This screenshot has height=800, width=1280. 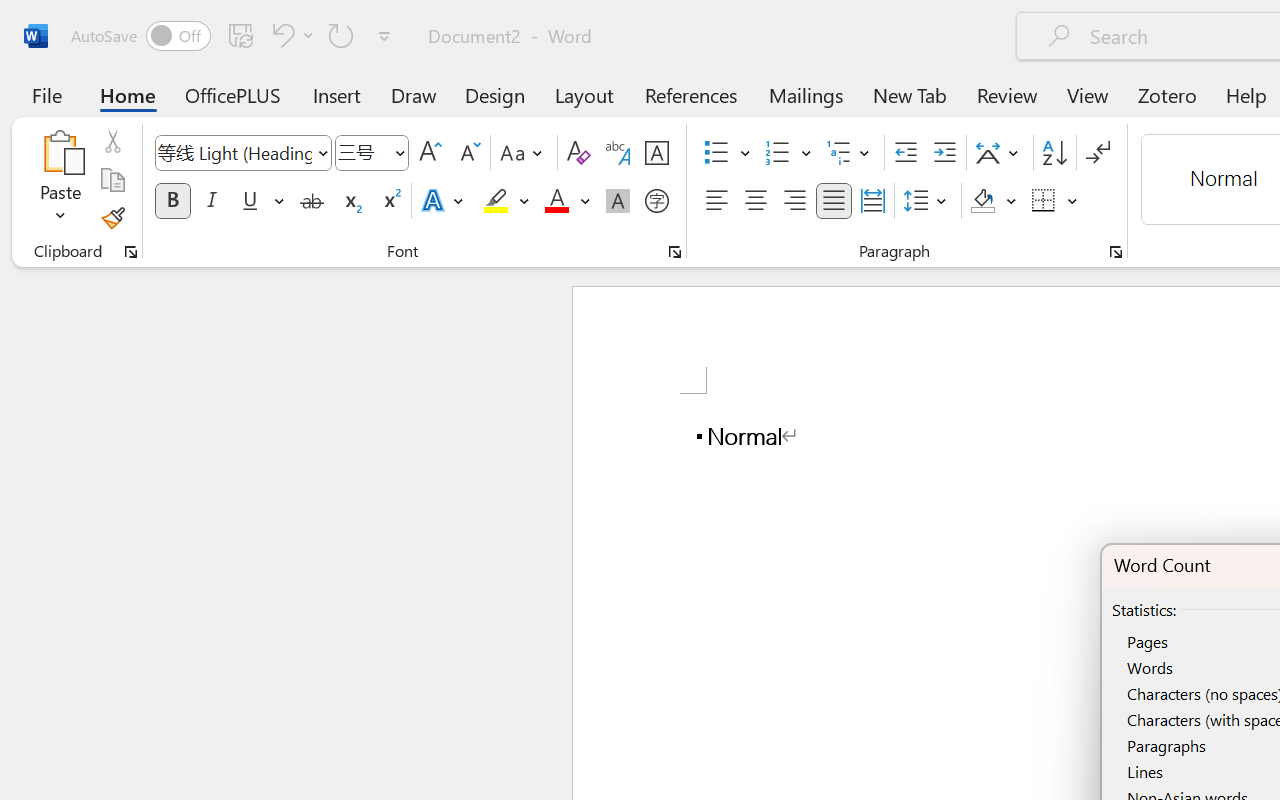 I want to click on Layout, so click(x=584, y=94).